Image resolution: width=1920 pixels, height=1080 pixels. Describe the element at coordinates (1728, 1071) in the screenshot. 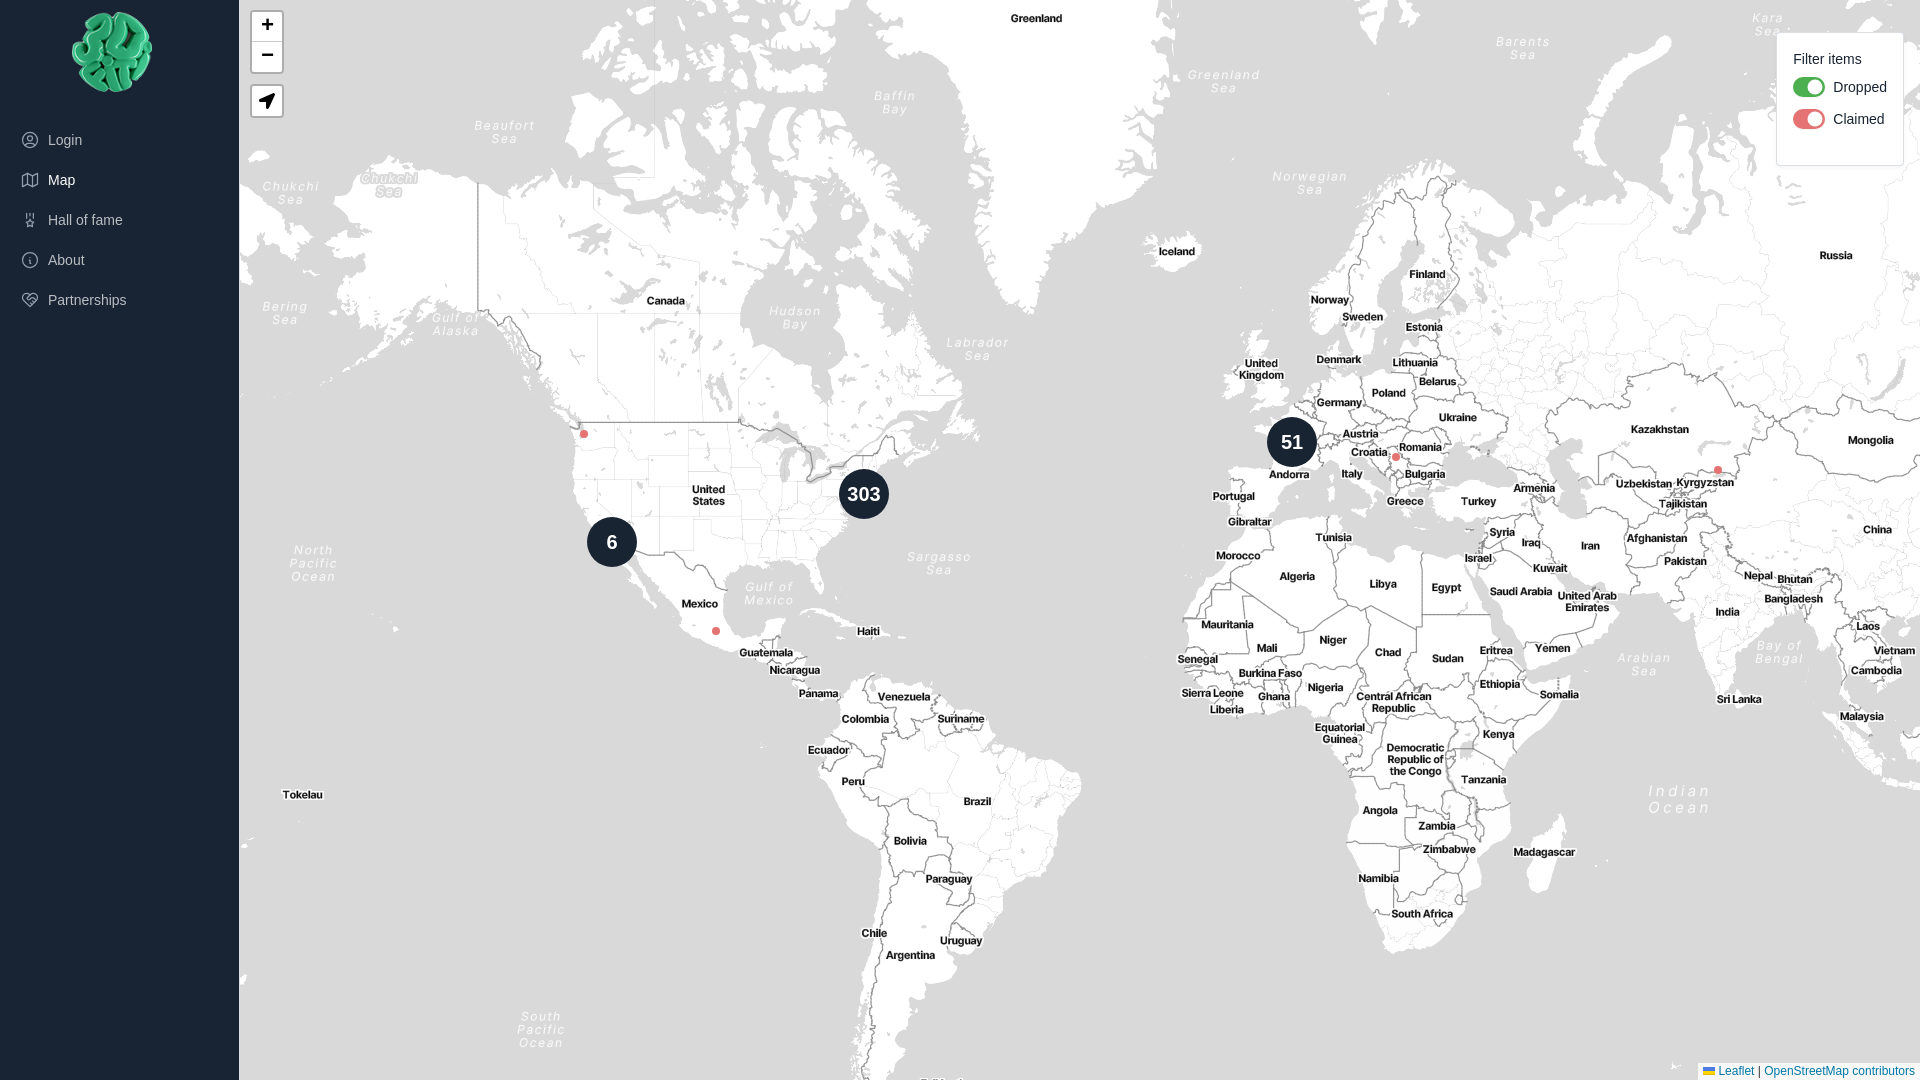

I see `Leaflet` at that location.